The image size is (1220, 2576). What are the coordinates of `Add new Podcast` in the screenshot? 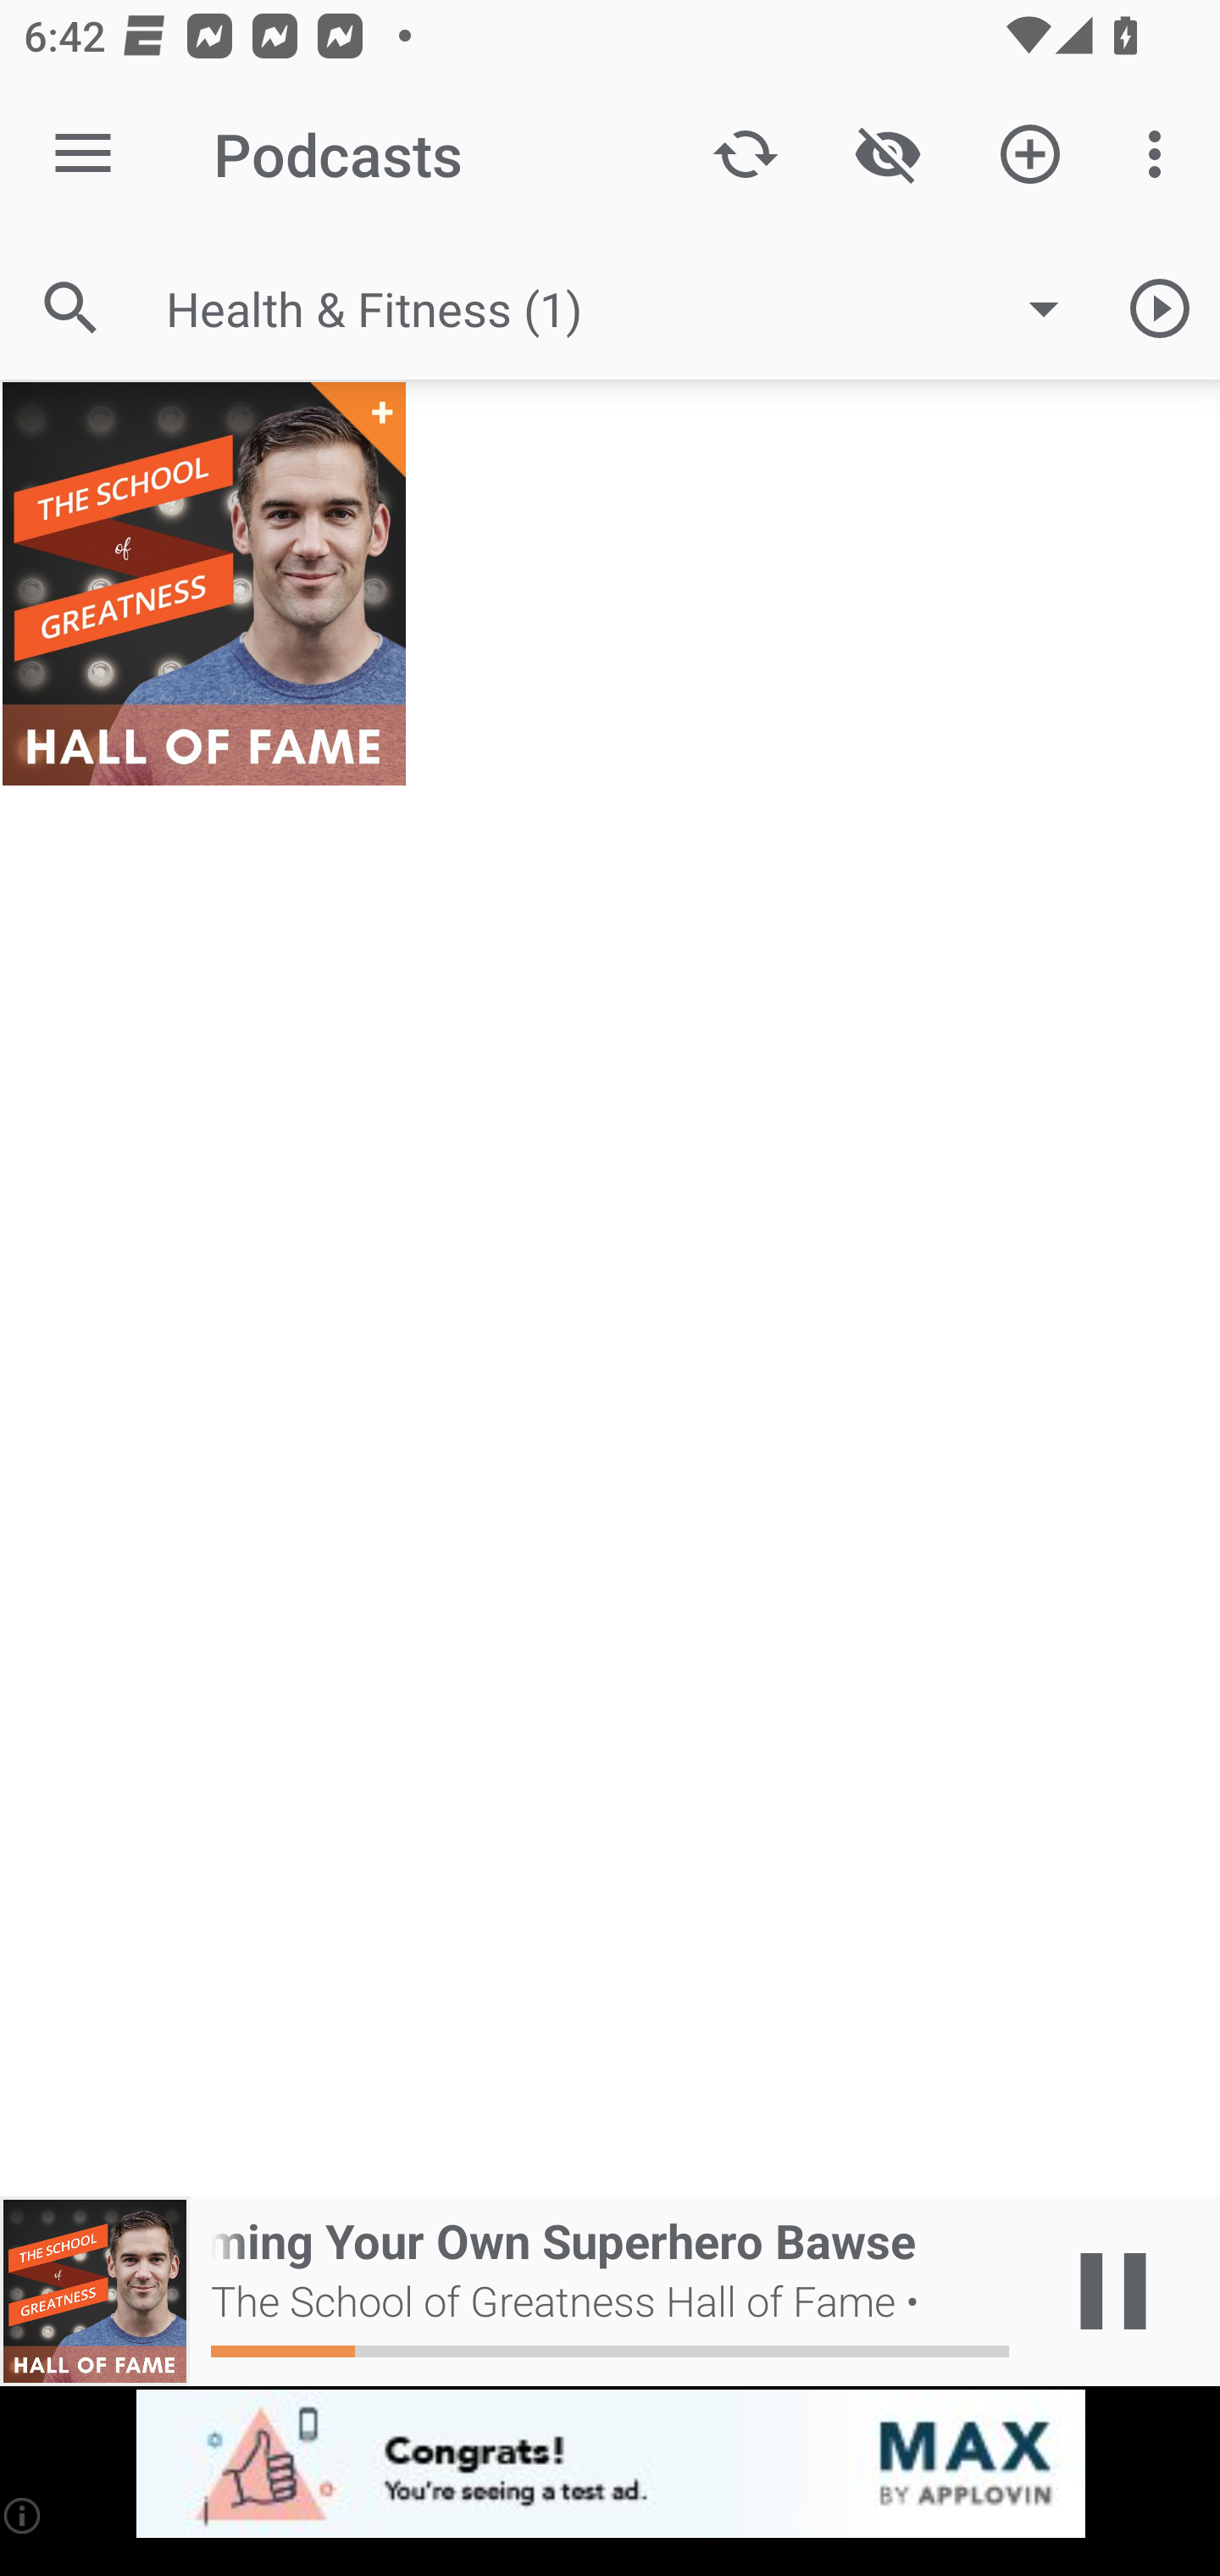 It's located at (1030, 154).